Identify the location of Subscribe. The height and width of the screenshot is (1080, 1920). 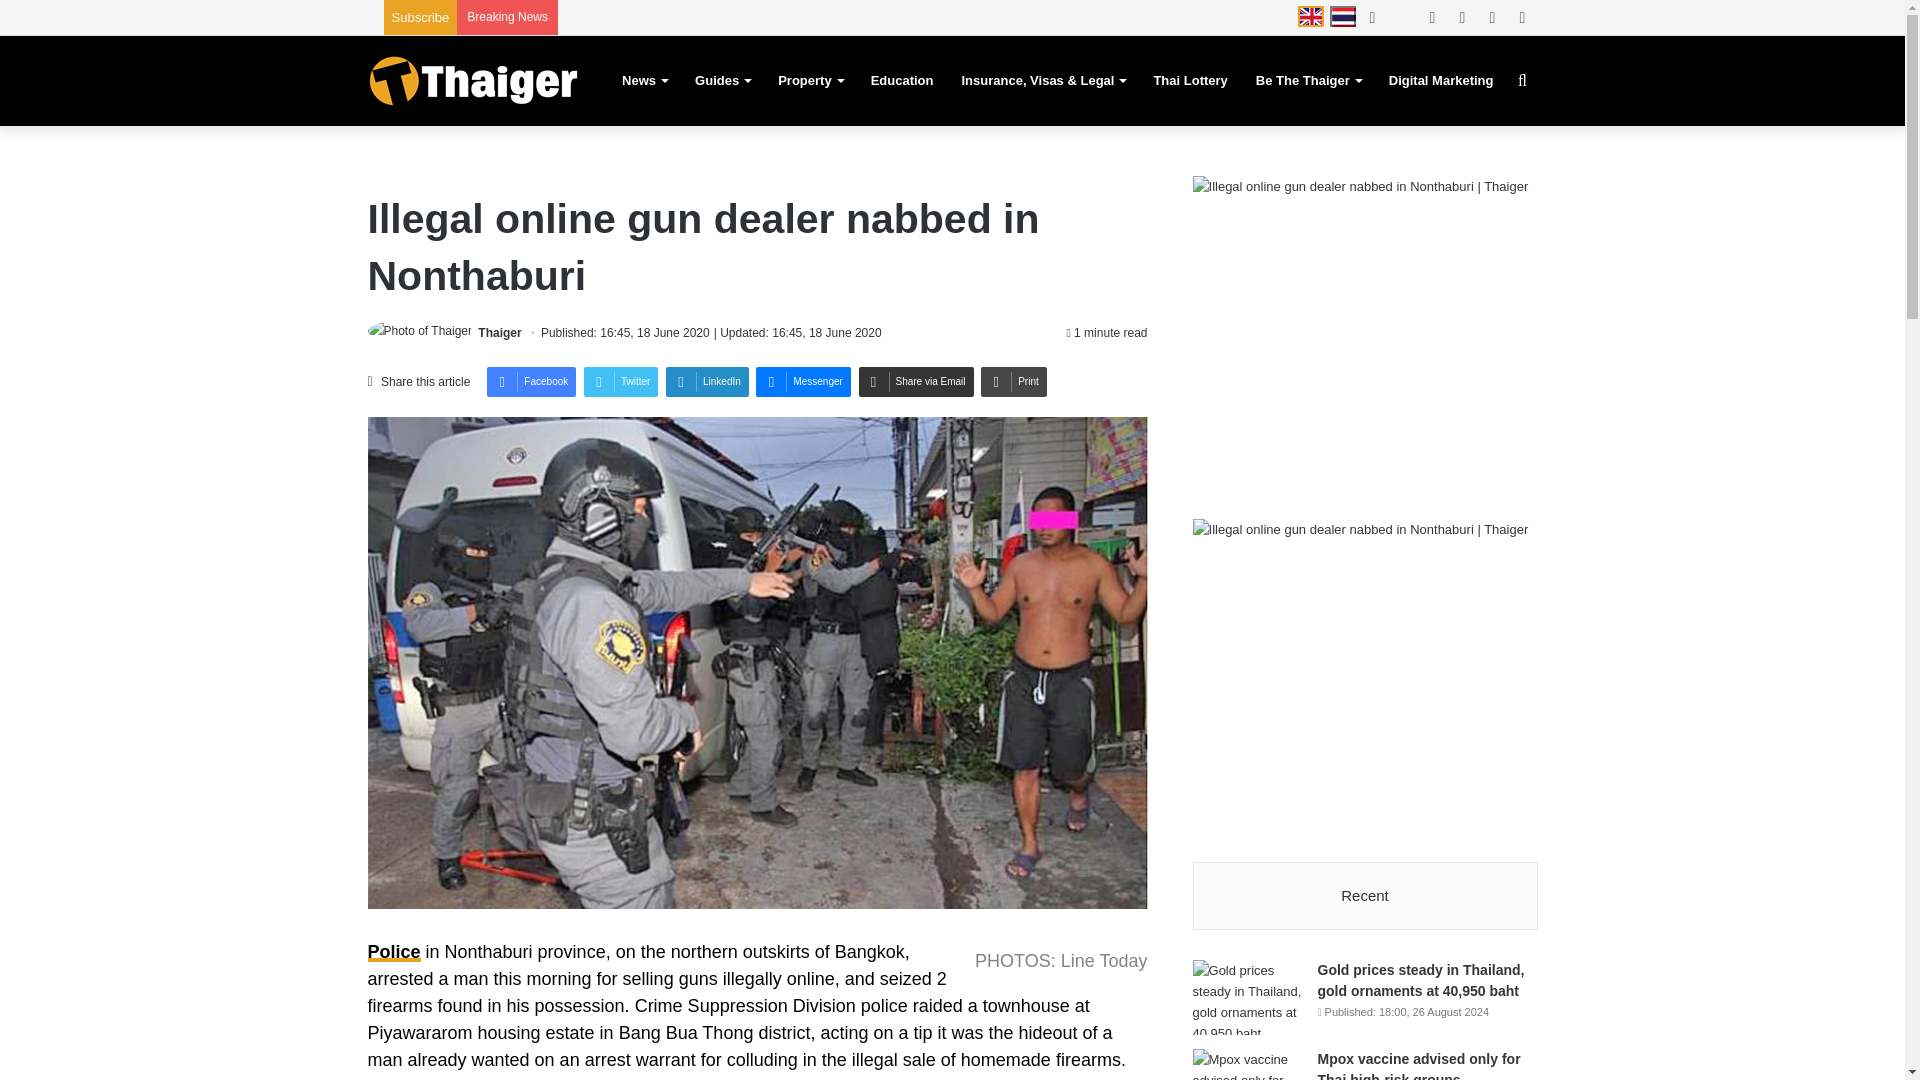
(420, 16).